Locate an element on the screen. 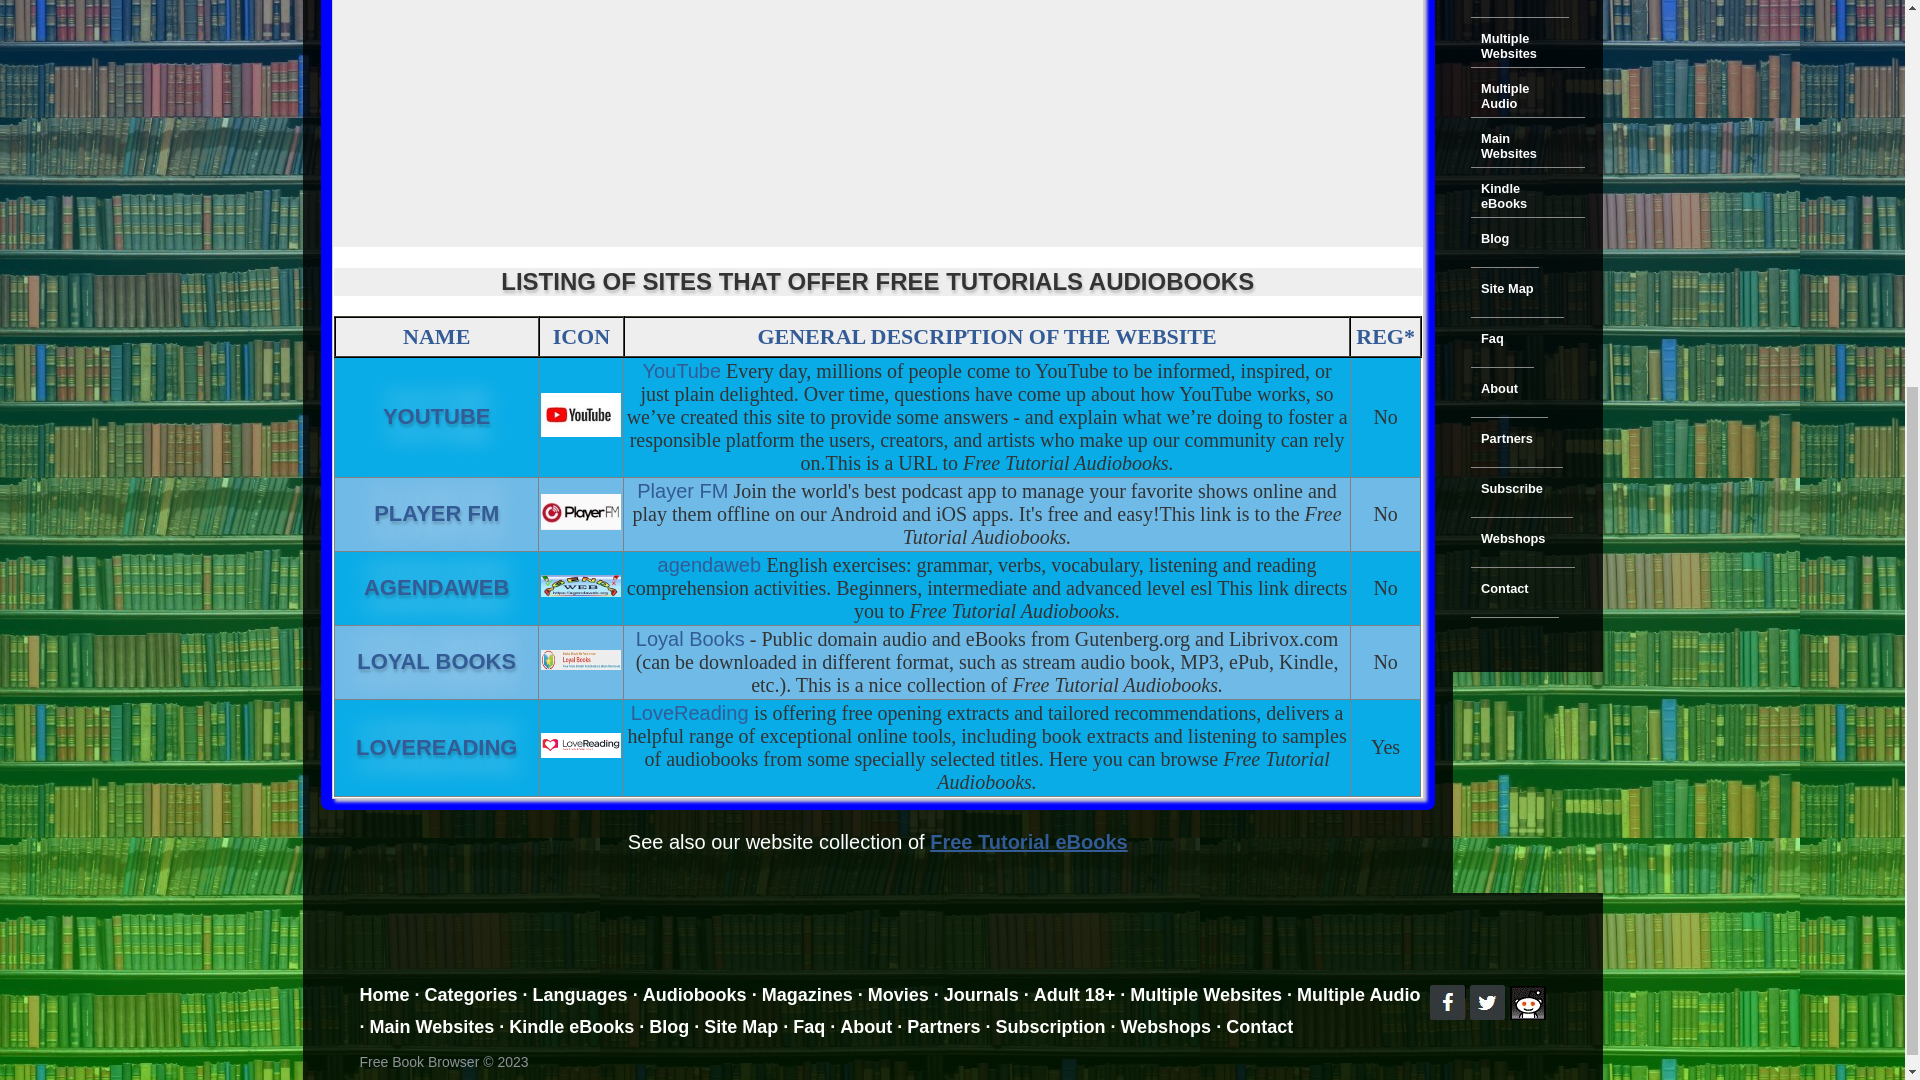 This screenshot has width=1920, height=1080. Free Tutorial eBooks is located at coordinates (580, 414).